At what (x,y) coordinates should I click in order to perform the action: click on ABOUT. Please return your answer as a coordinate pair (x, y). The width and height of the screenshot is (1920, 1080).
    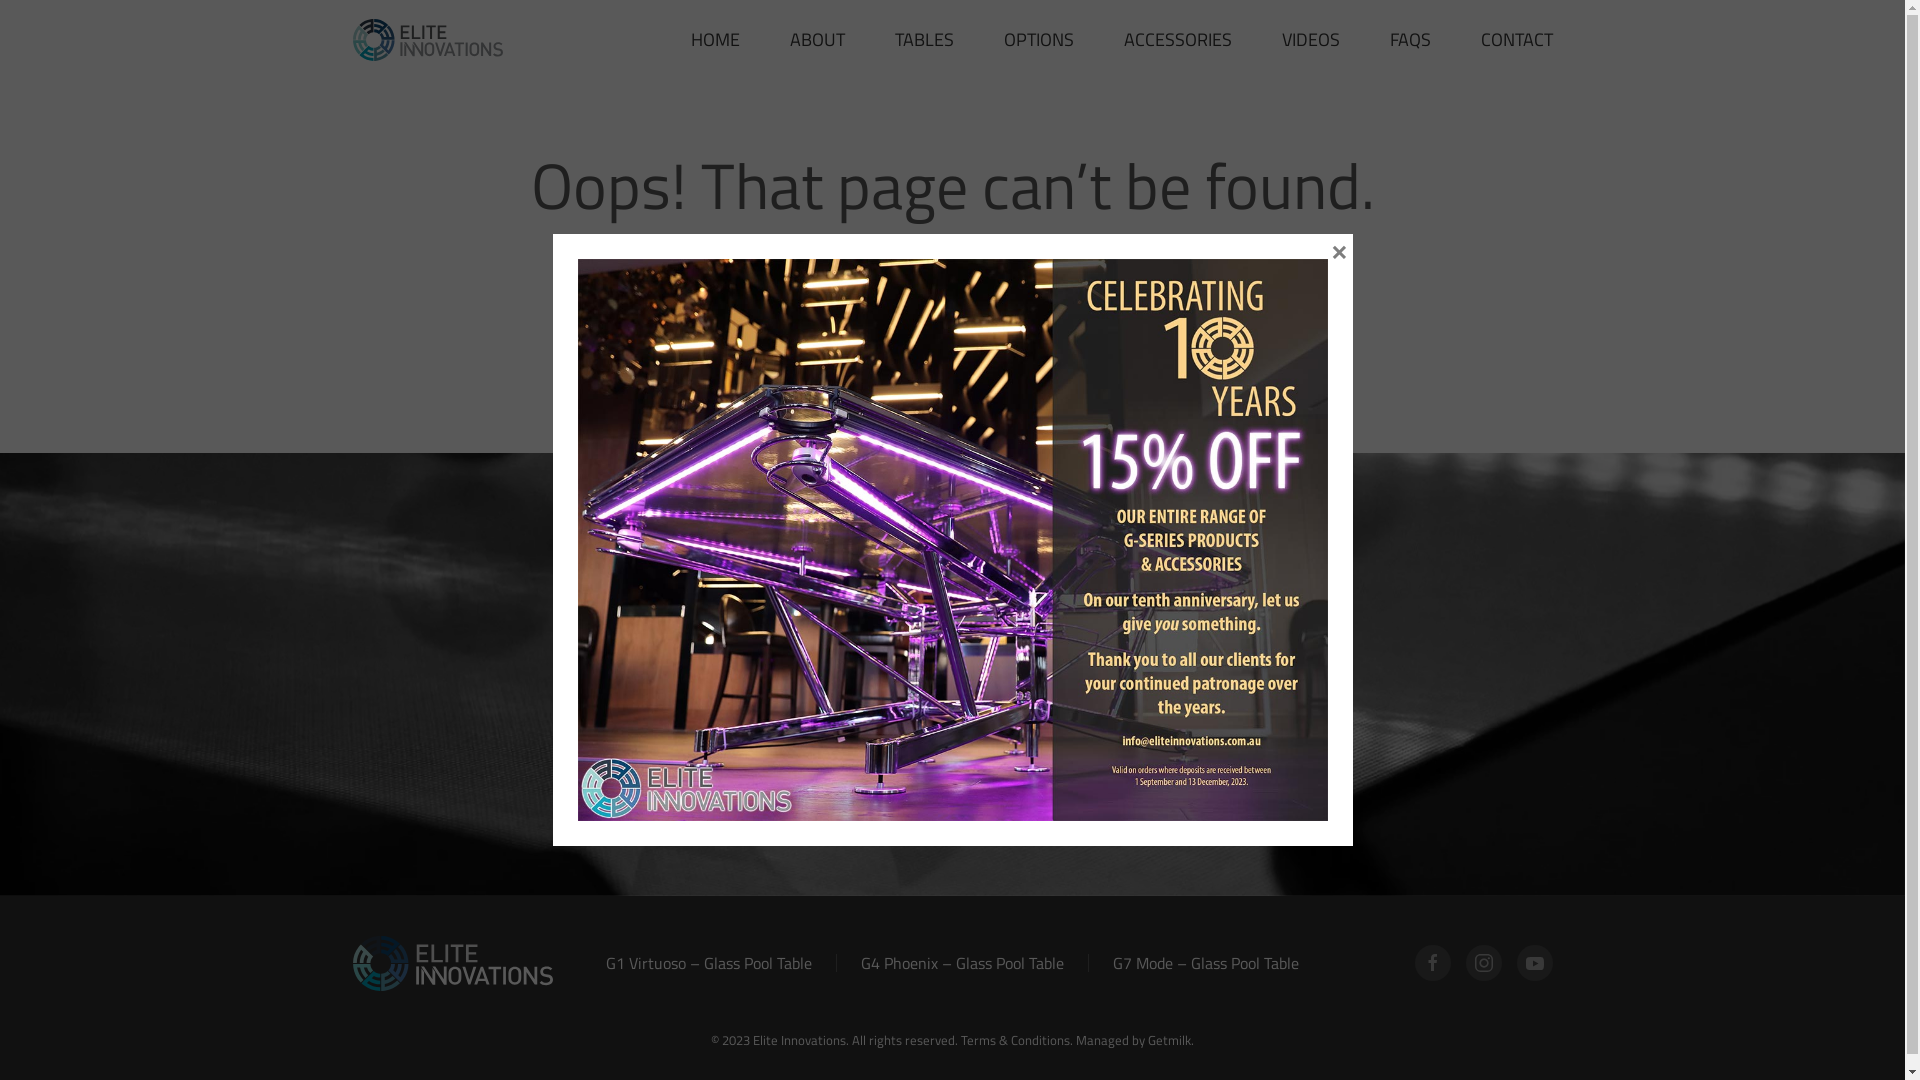
    Looking at the image, I should click on (818, 40).